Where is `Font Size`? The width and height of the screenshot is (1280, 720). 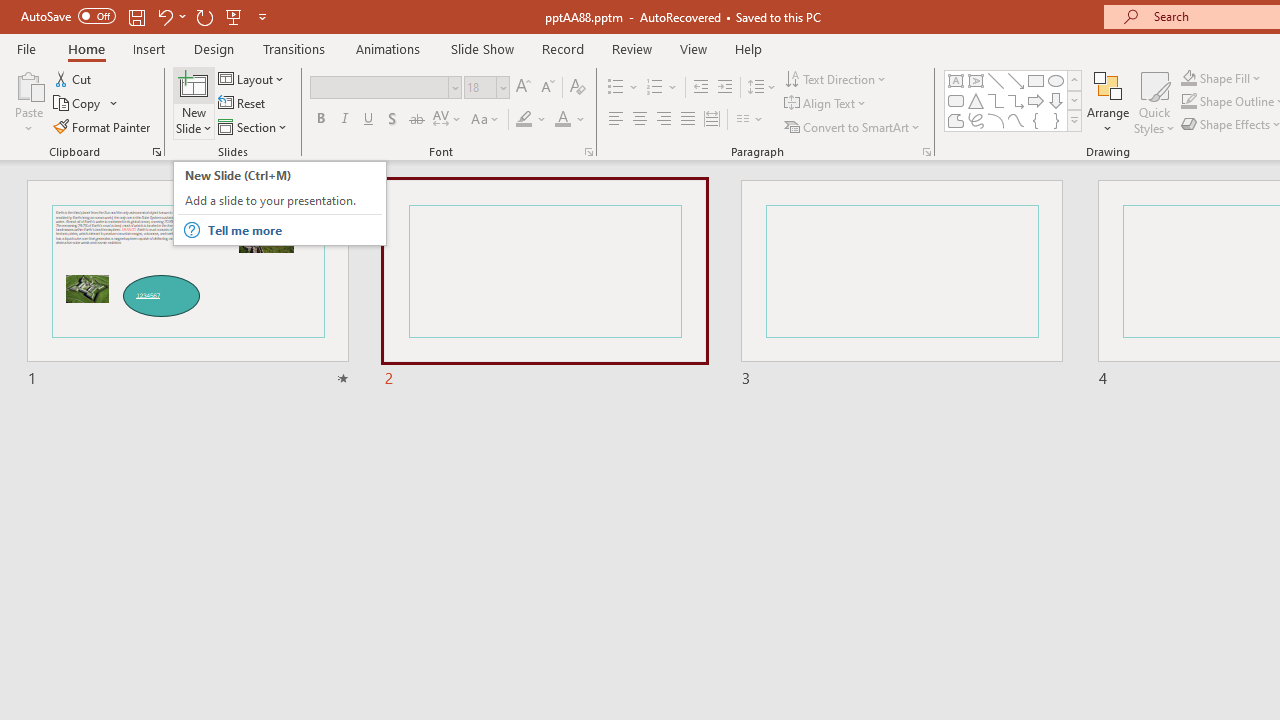 Font Size is located at coordinates (486, 88).